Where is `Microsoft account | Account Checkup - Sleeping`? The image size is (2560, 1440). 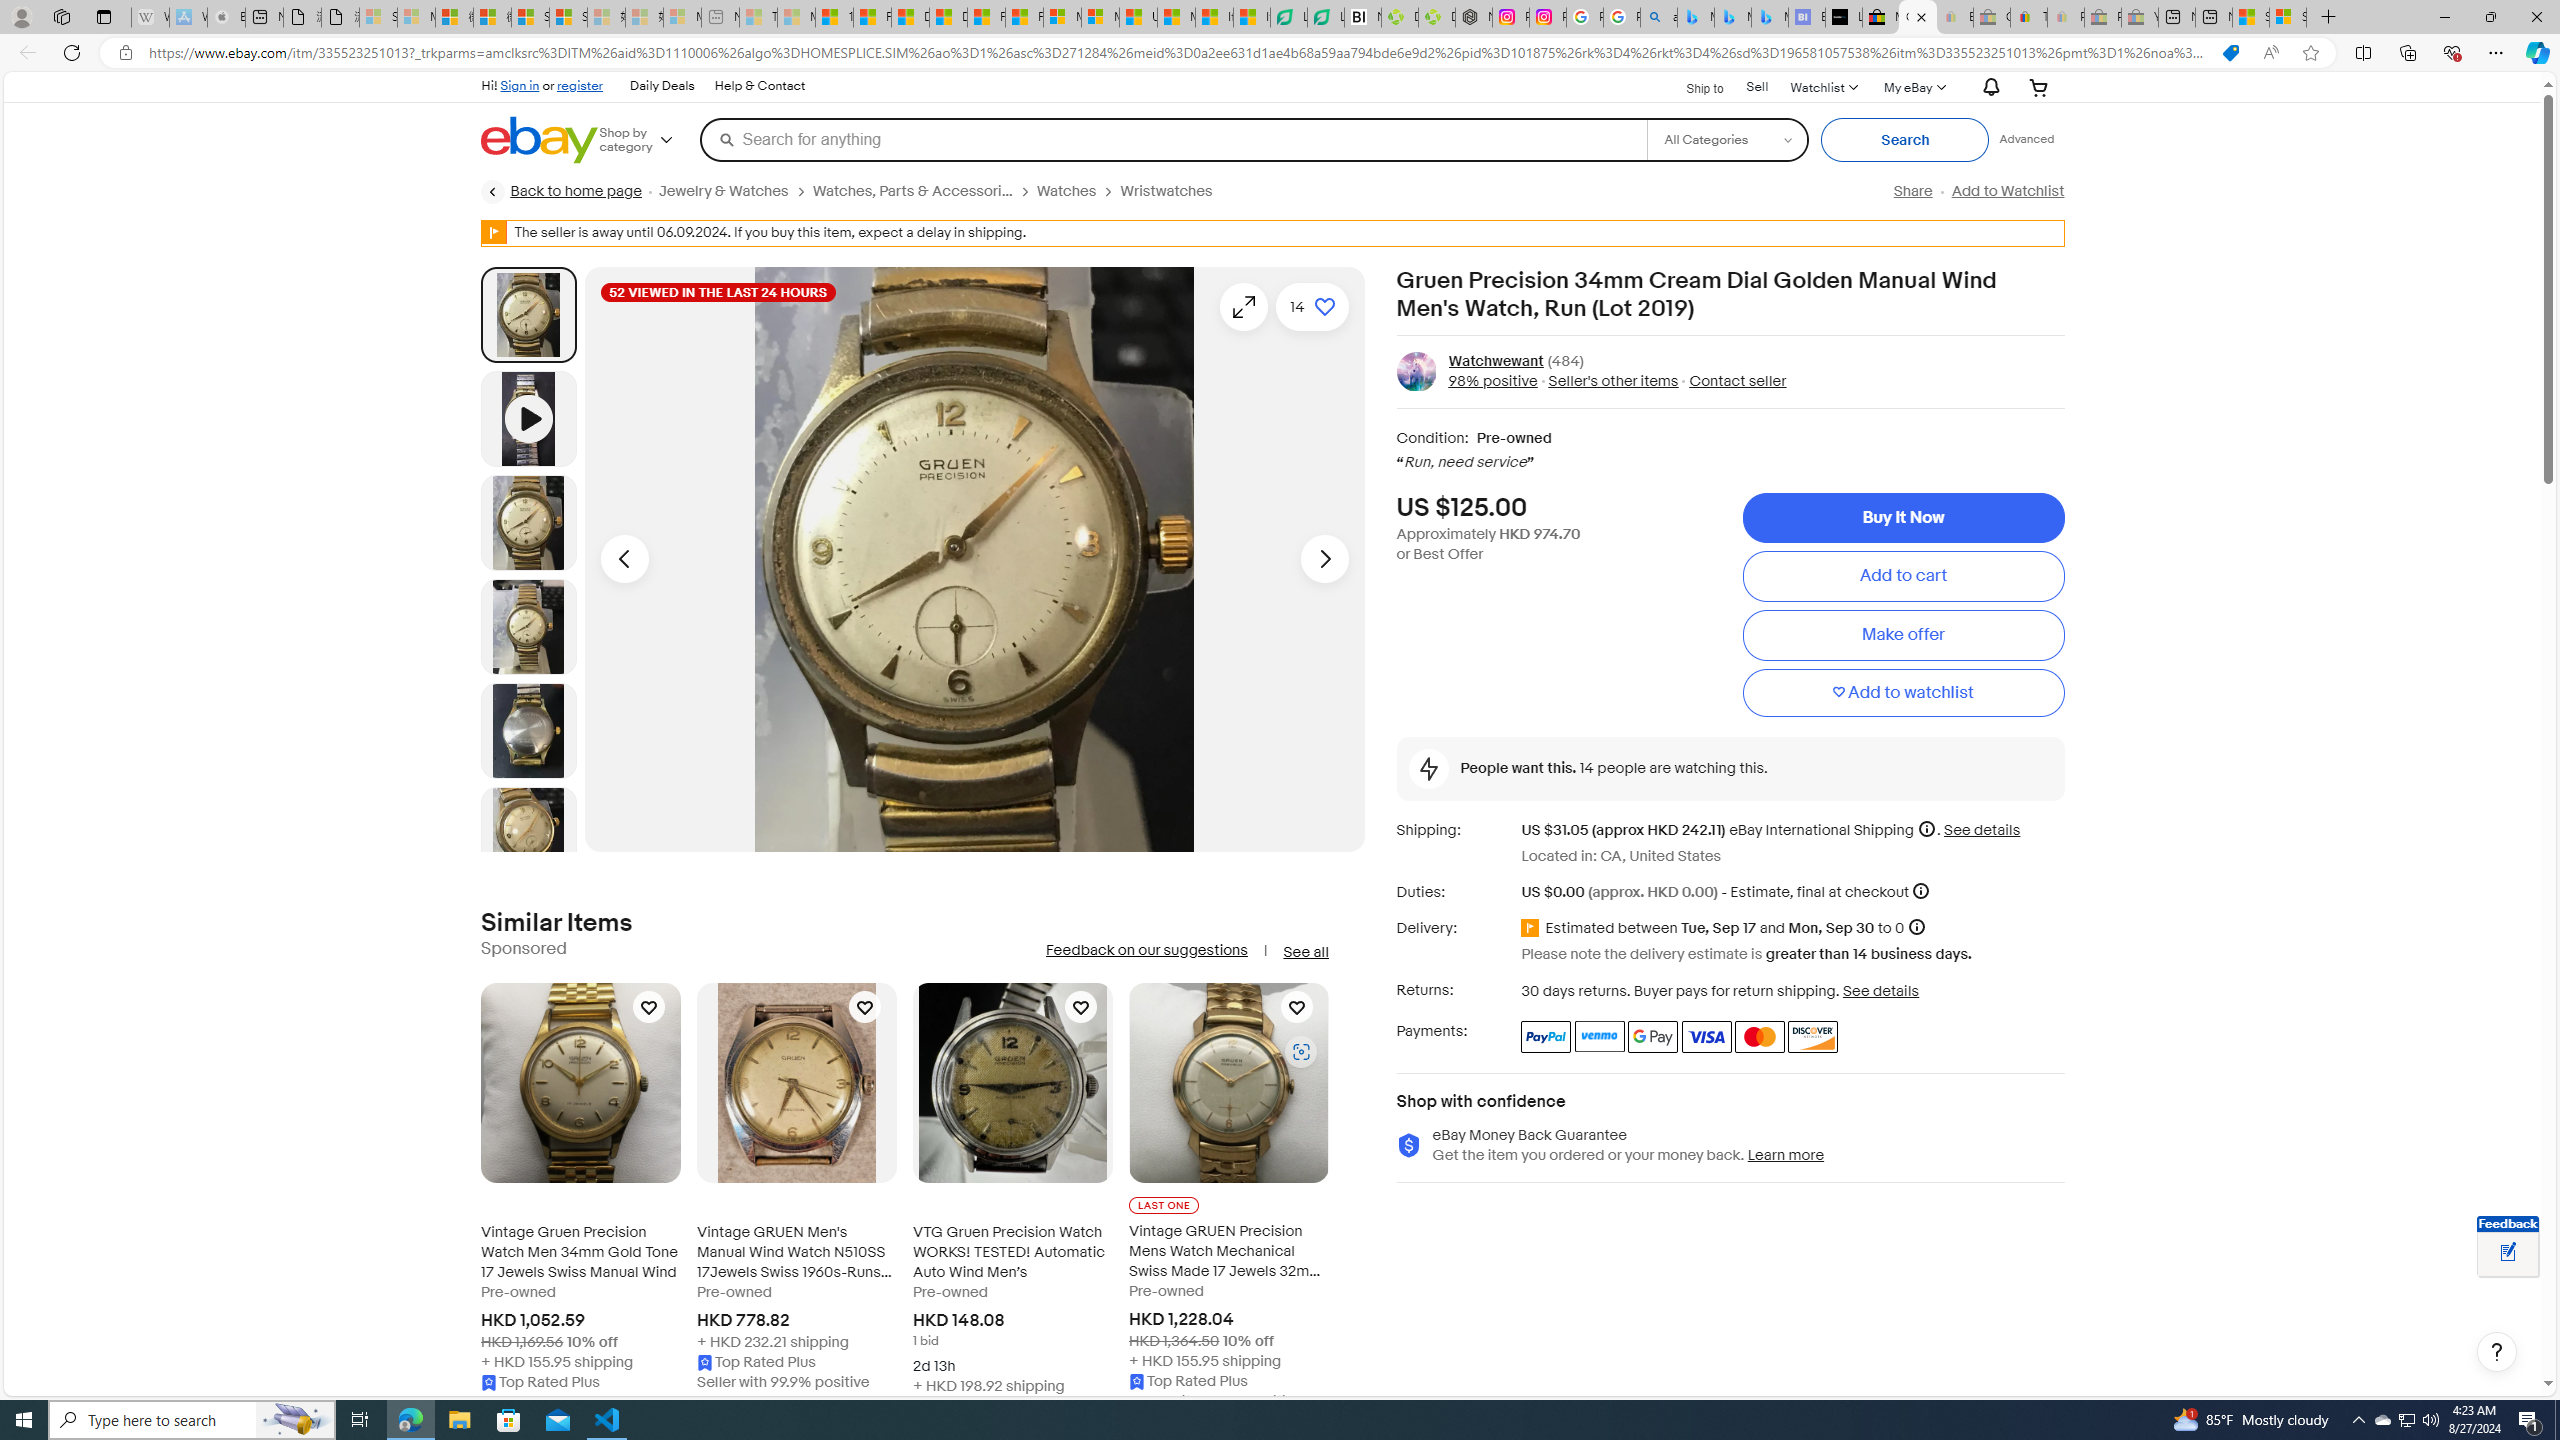
Microsoft account | Account Checkup - Sleeping is located at coordinates (682, 17).